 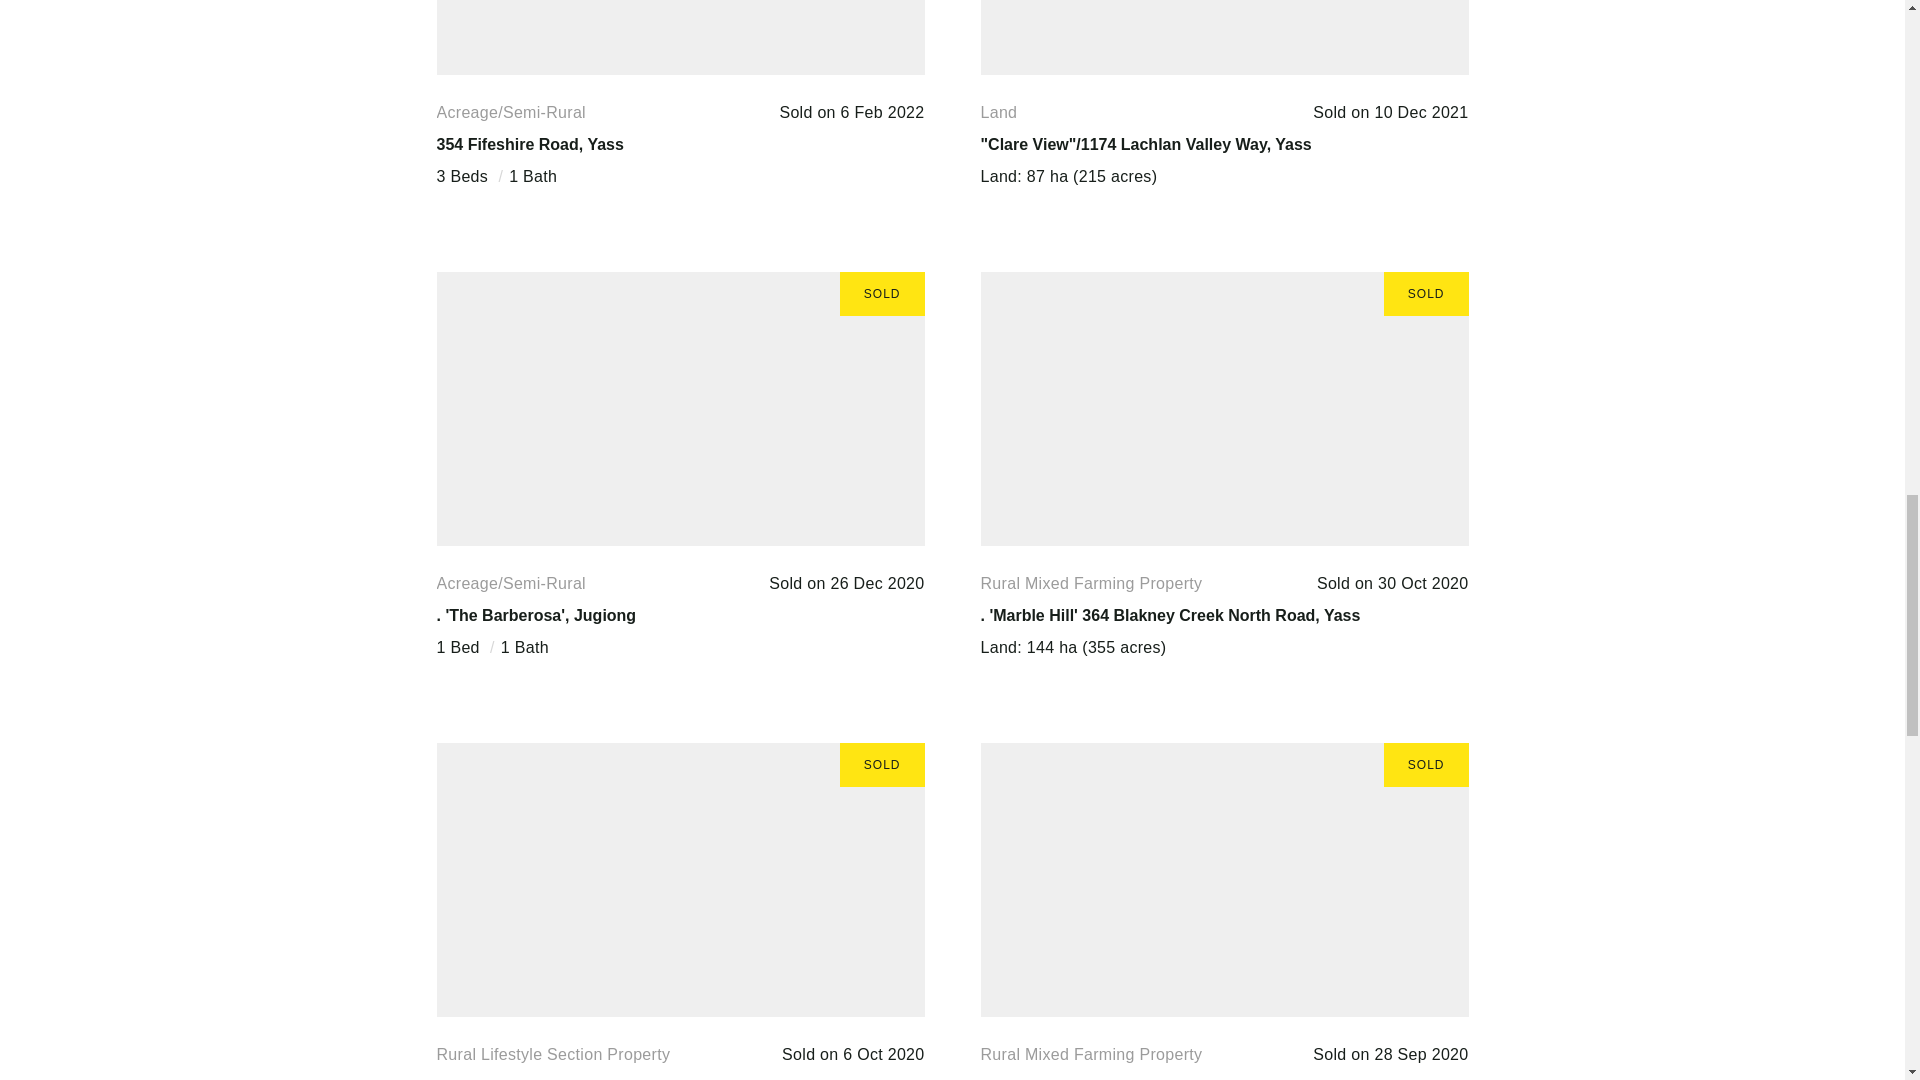 What do you see at coordinates (1224, 38) in the screenshot?
I see `SOLD` at bounding box center [1224, 38].